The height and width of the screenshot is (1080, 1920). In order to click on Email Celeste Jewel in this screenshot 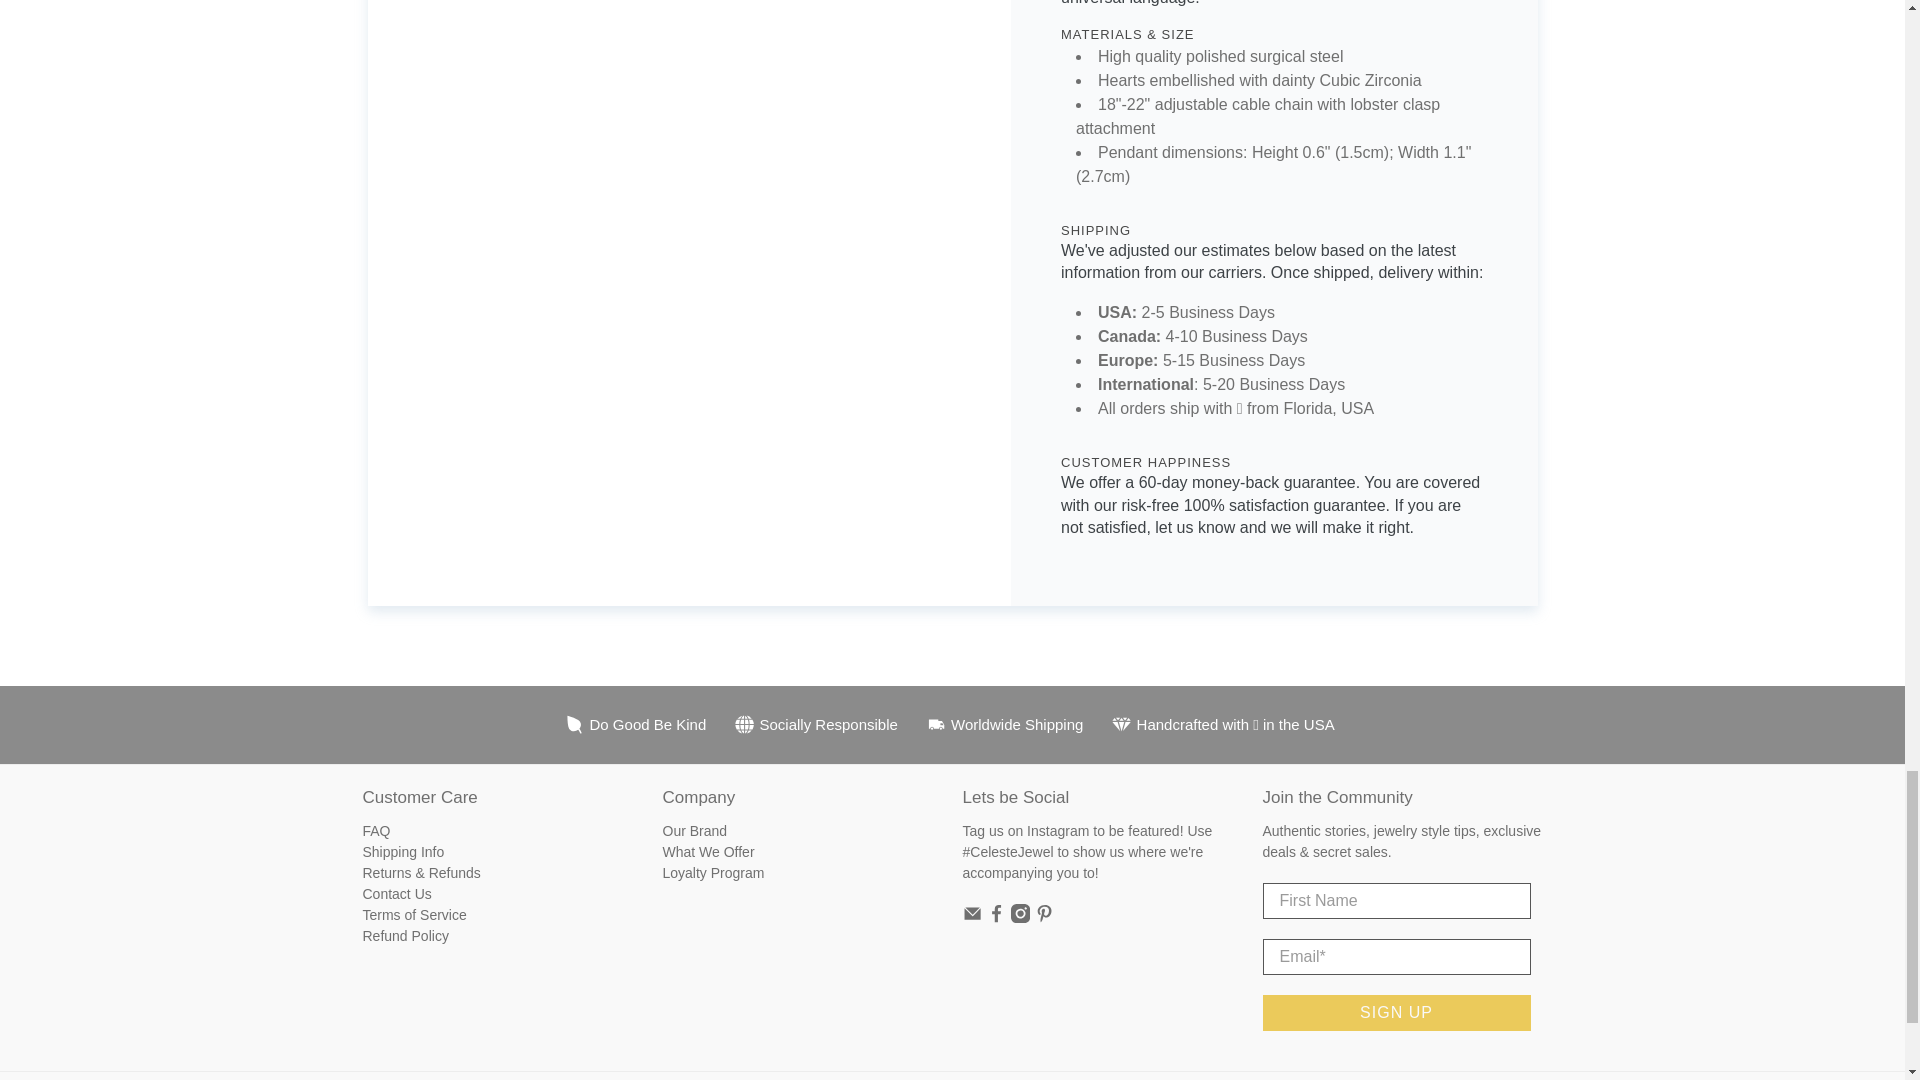, I will do `click(971, 918)`.